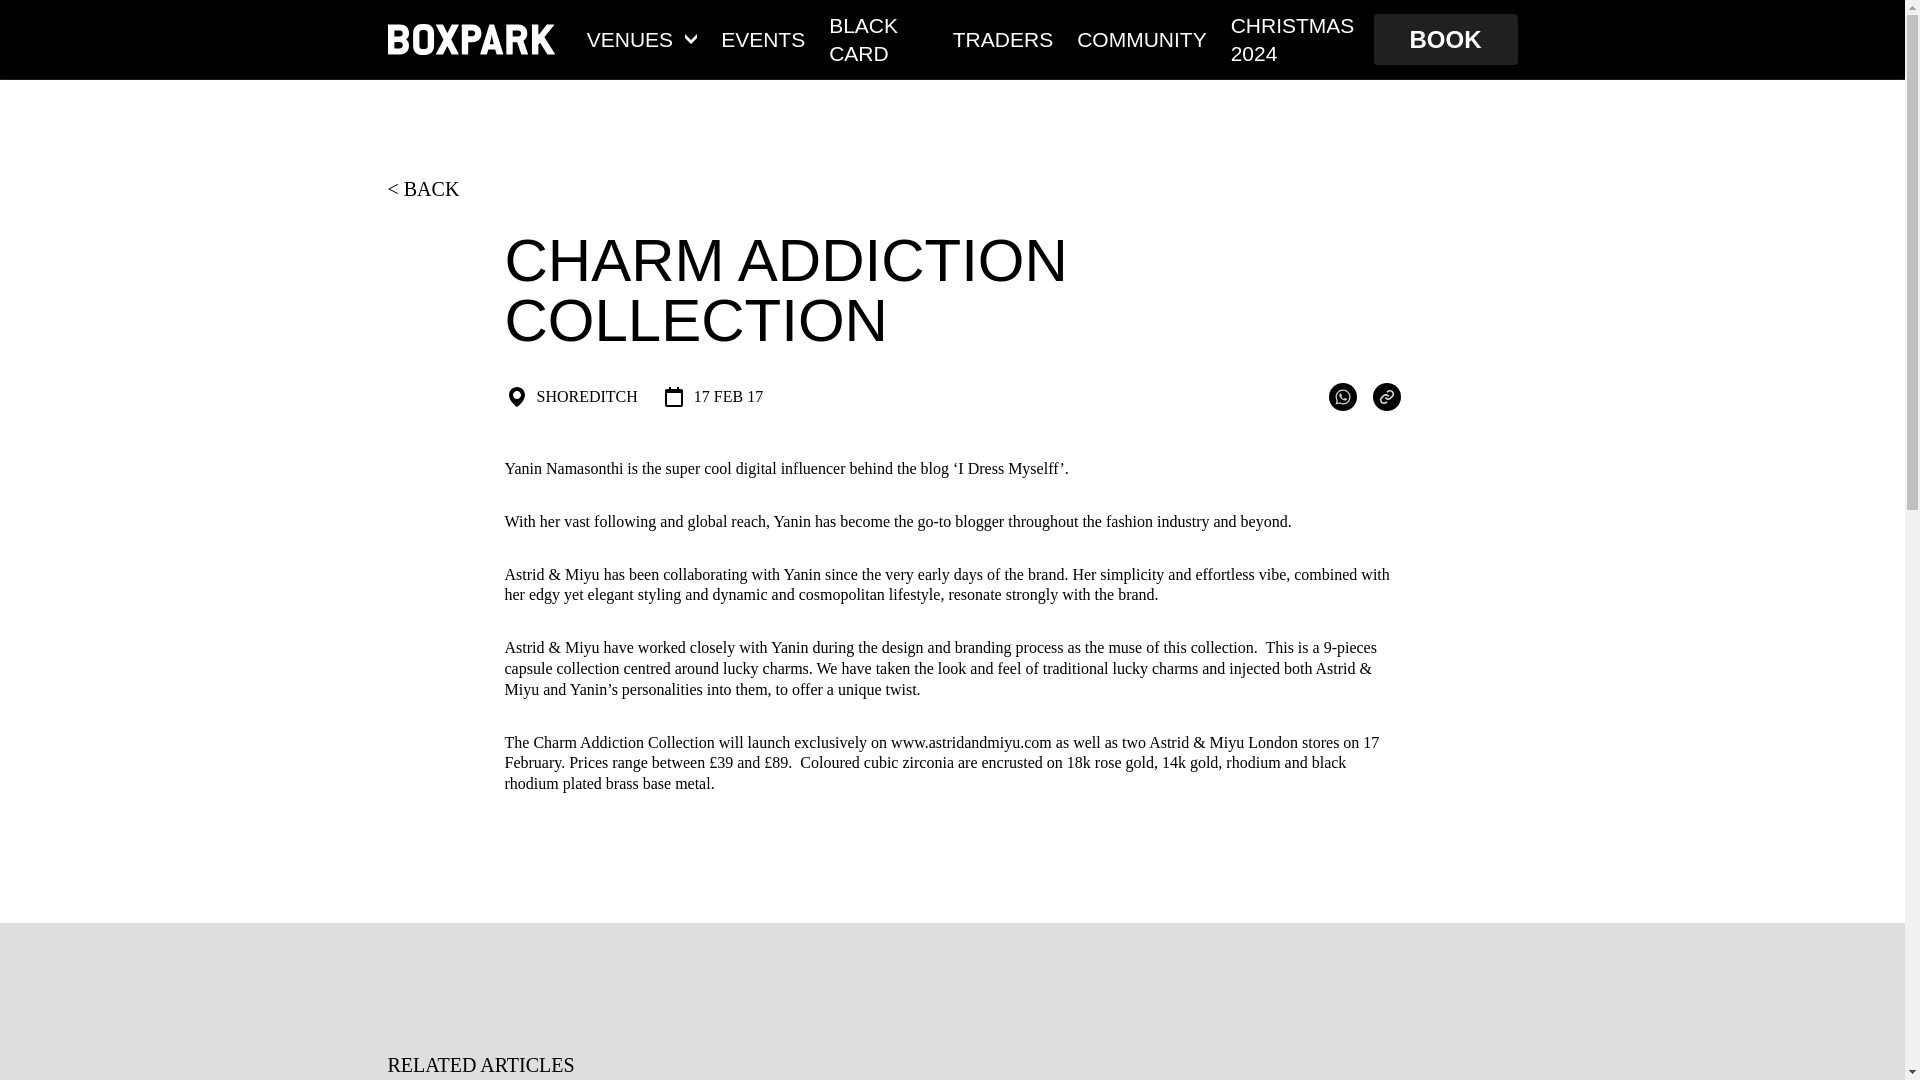 The image size is (1920, 1080). What do you see at coordinates (762, 38) in the screenshot?
I see `EVENTS` at bounding box center [762, 38].